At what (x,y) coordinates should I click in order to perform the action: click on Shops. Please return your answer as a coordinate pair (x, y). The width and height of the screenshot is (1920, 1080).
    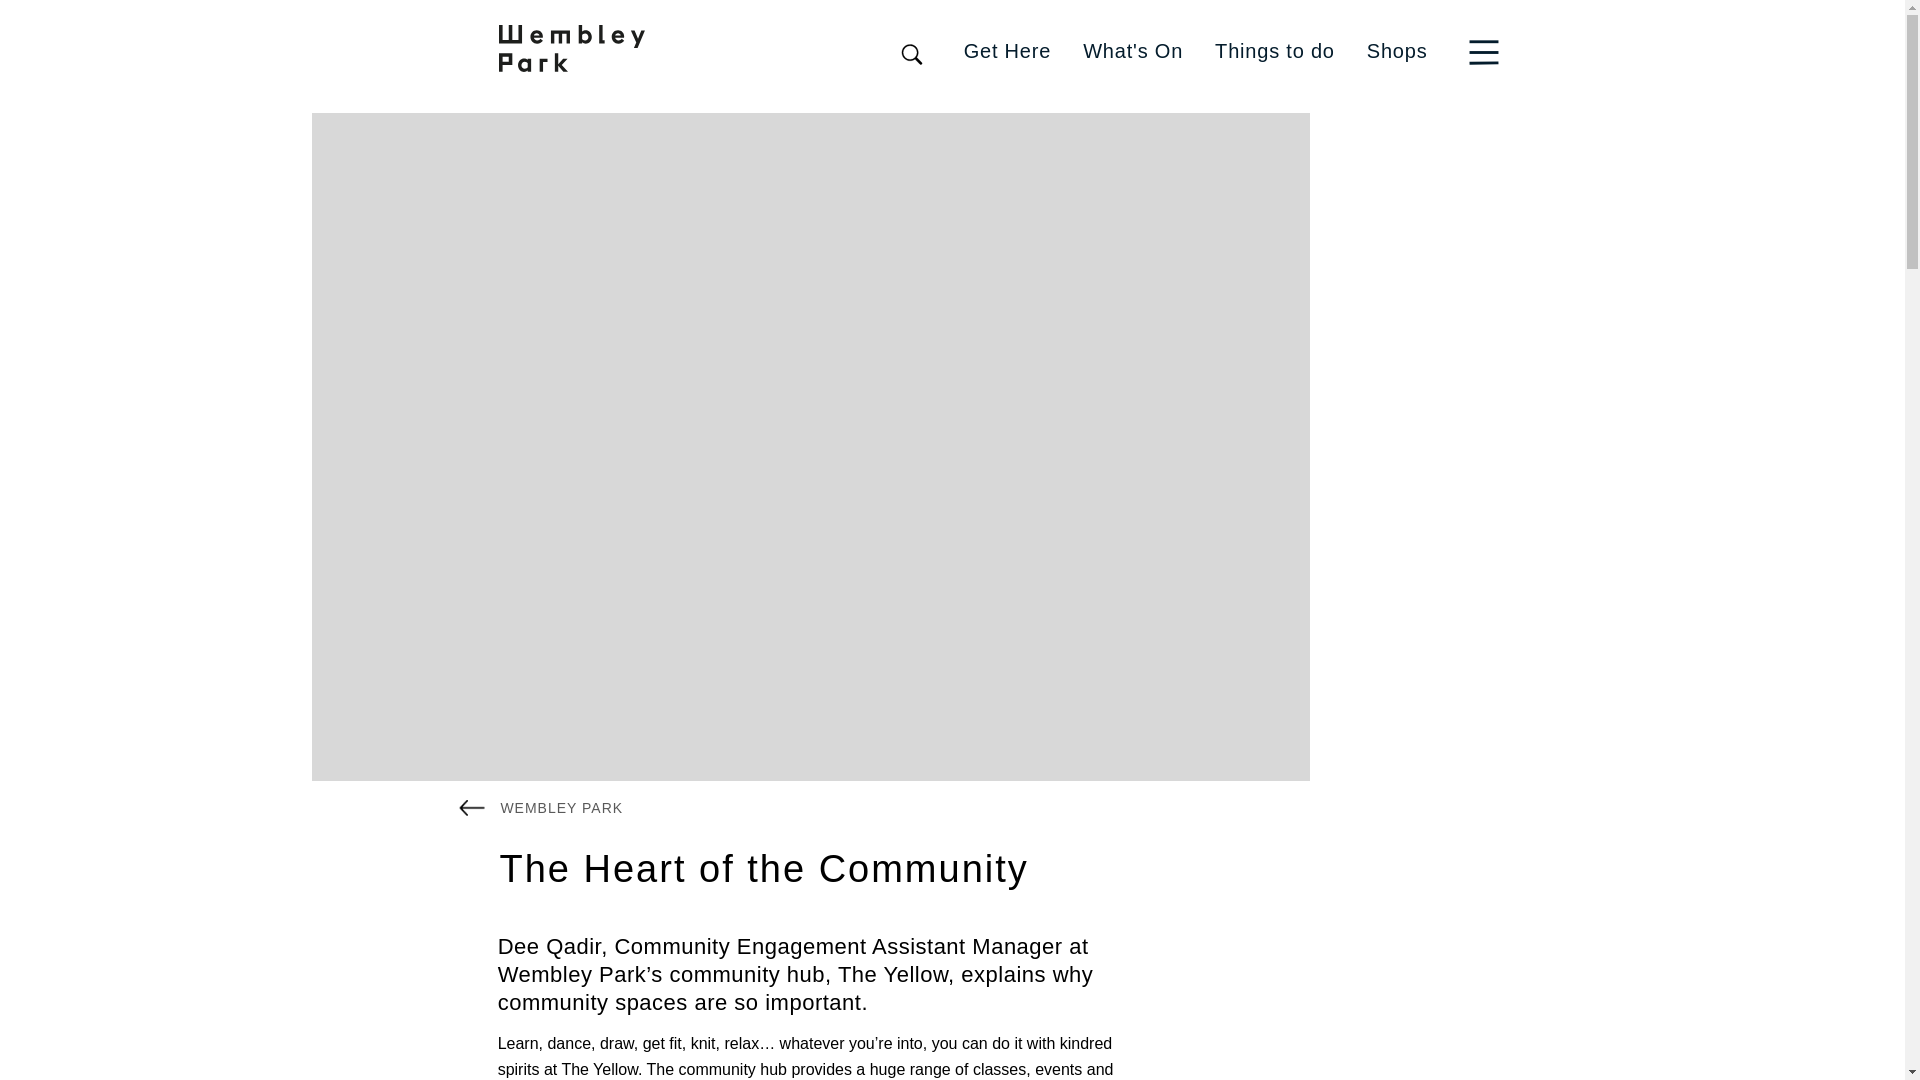
    Looking at the image, I should click on (1398, 50).